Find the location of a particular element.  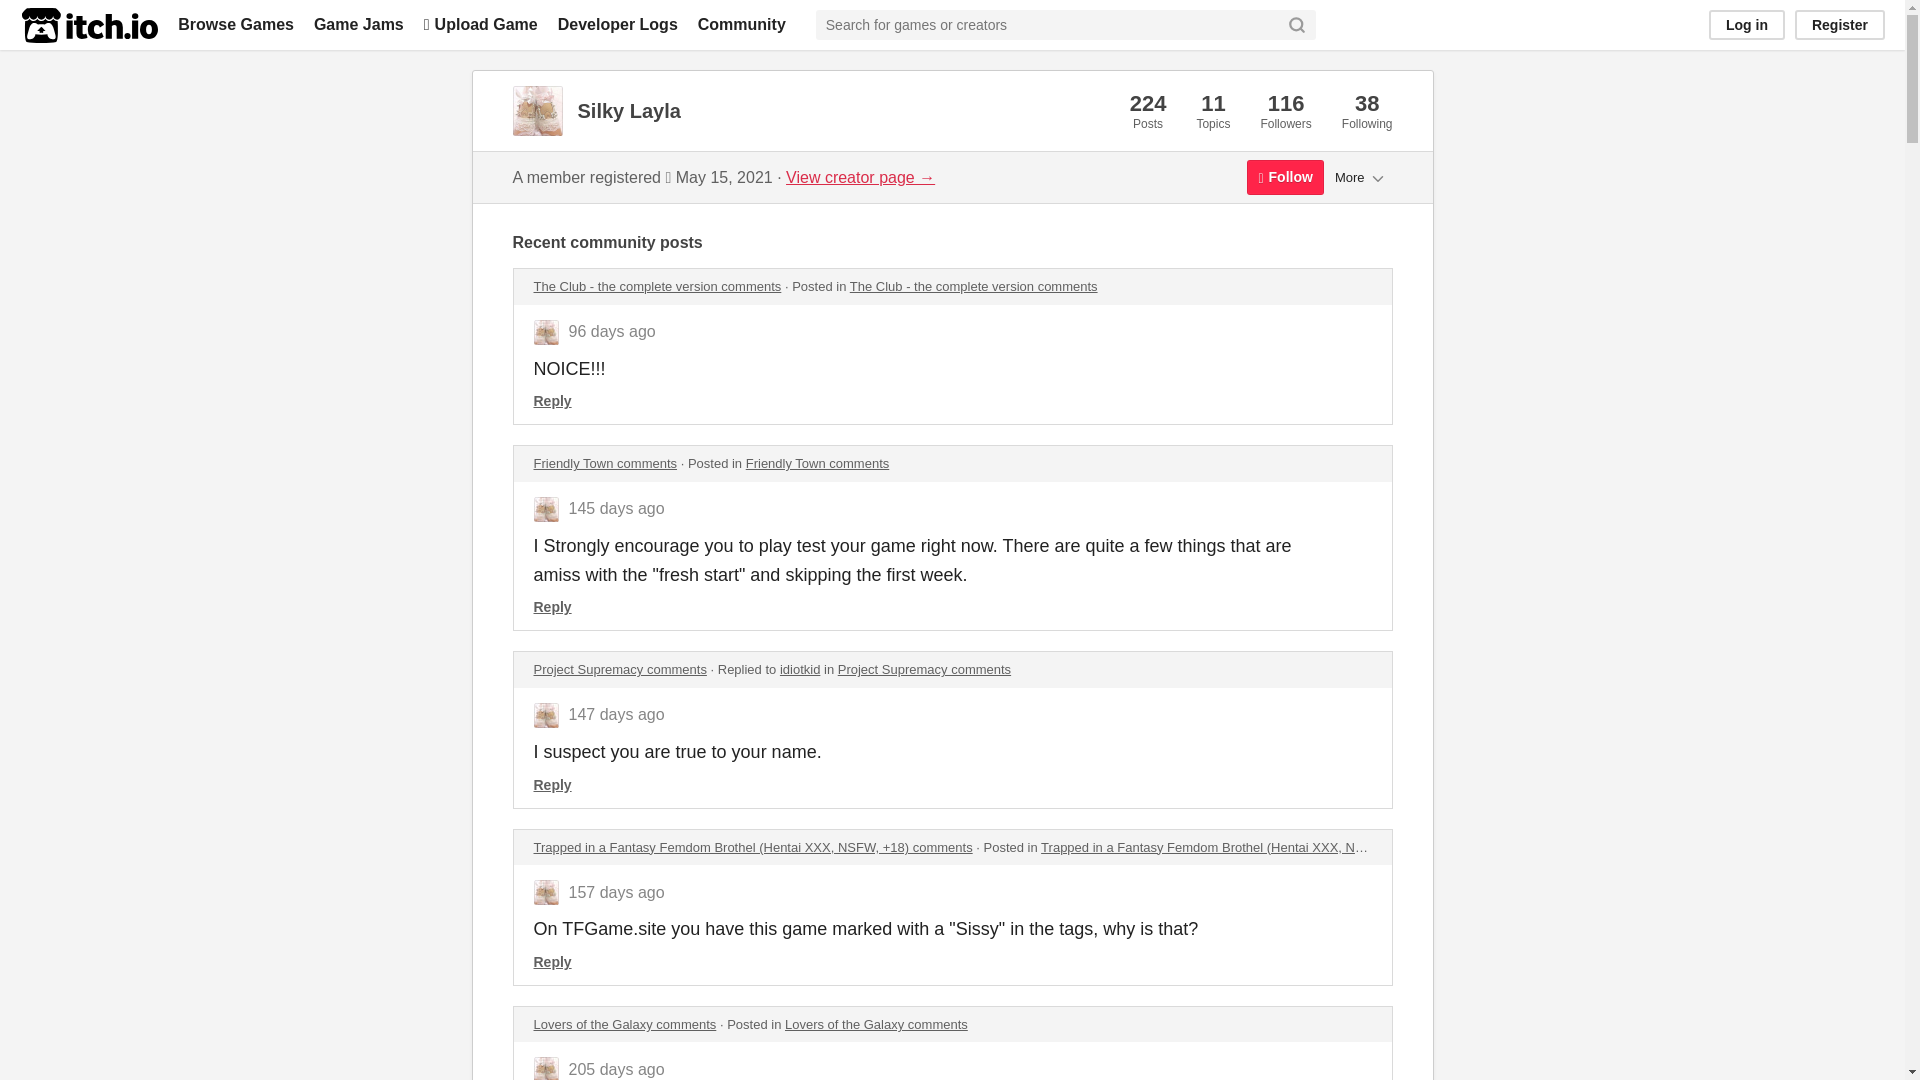

idiotkid is located at coordinates (799, 670).